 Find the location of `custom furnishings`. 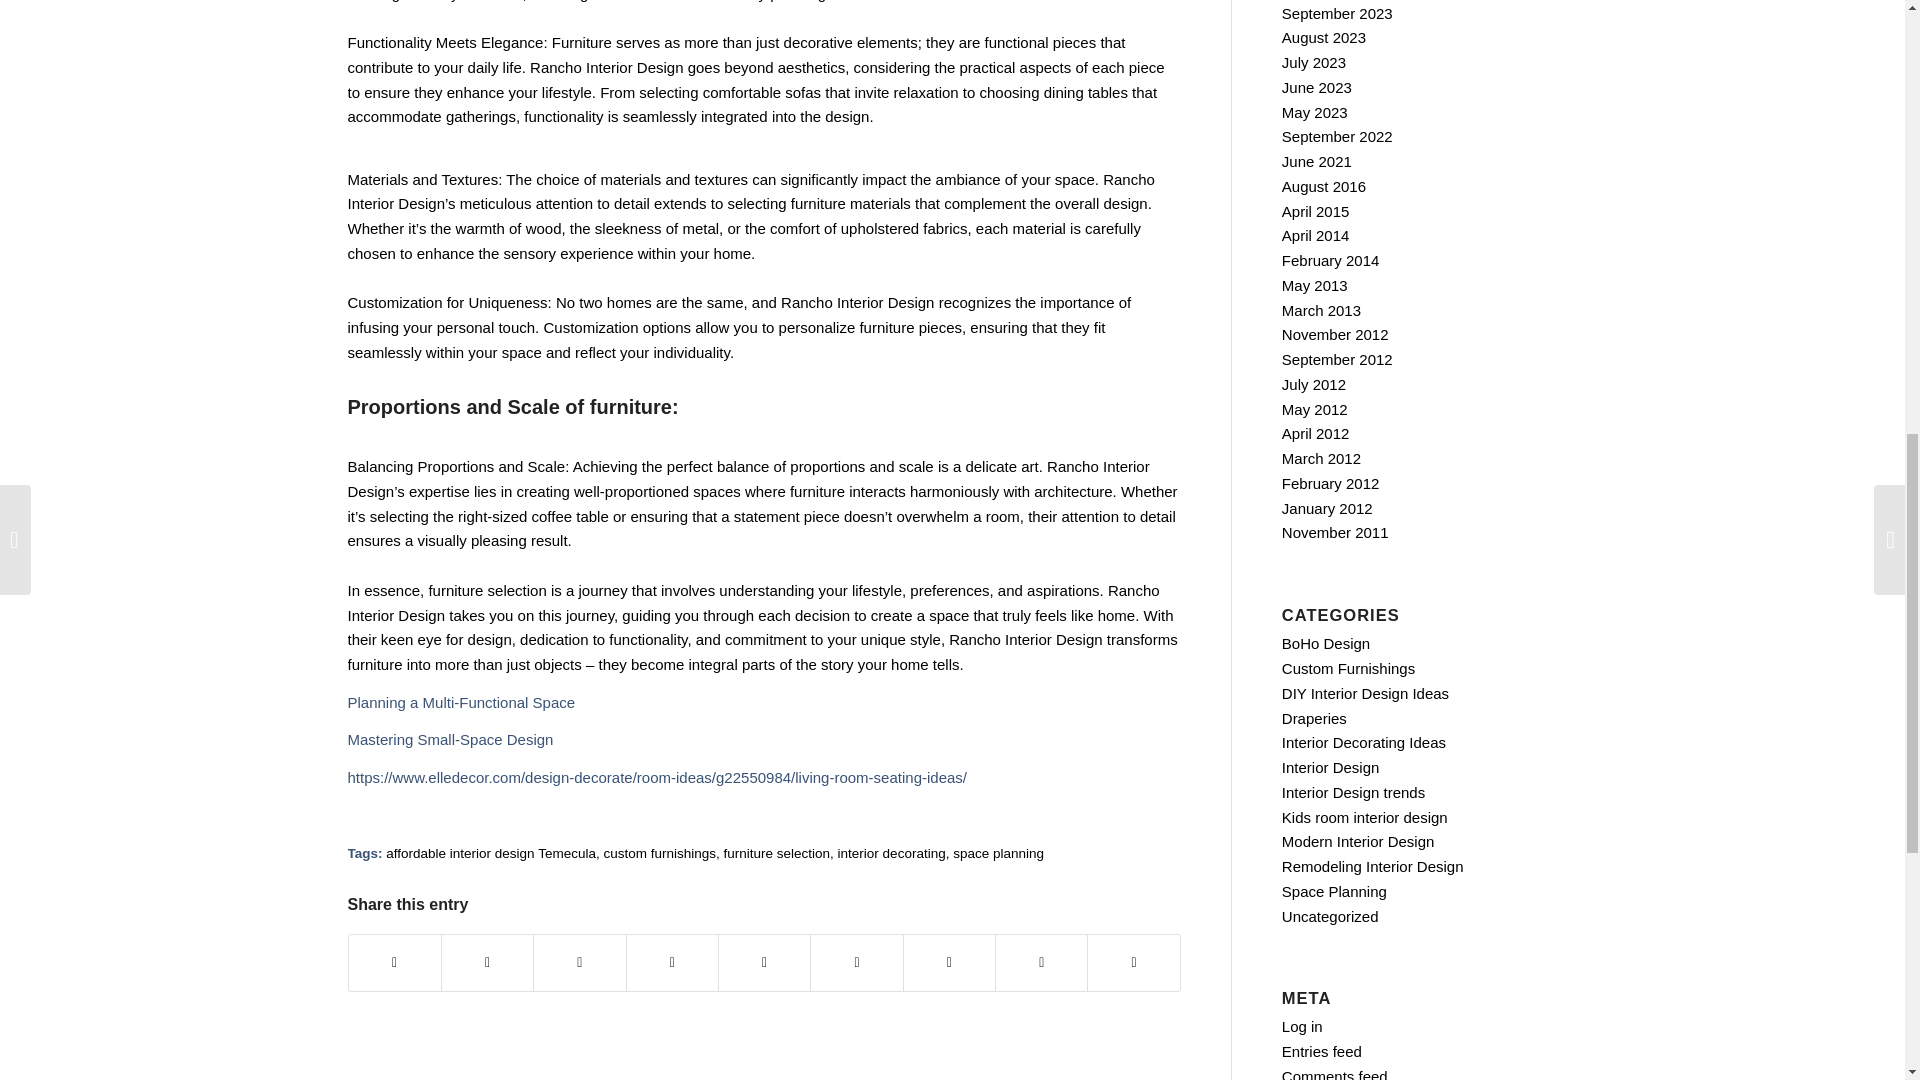

custom furnishings is located at coordinates (659, 852).